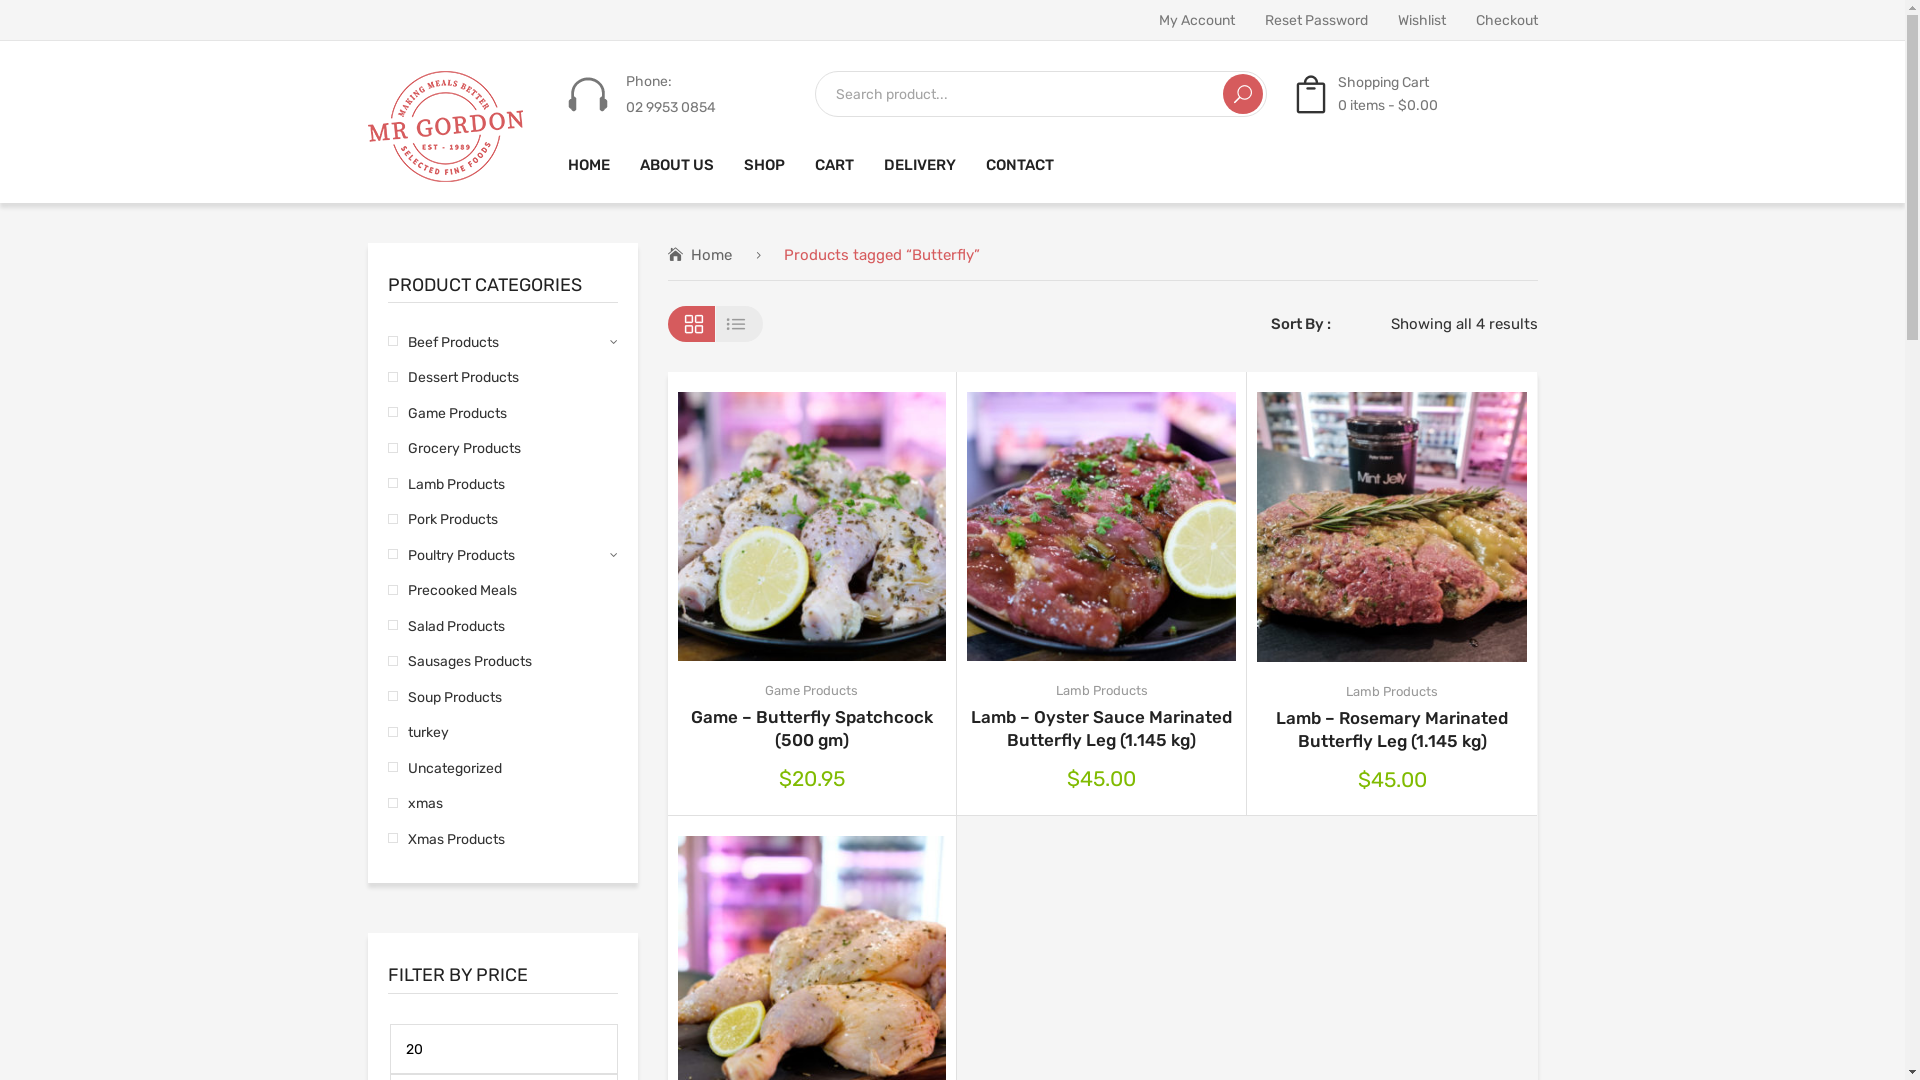  What do you see at coordinates (1102, 690) in the screenshot?
I see `Lamb Products` at bounding box center [1102, 690].